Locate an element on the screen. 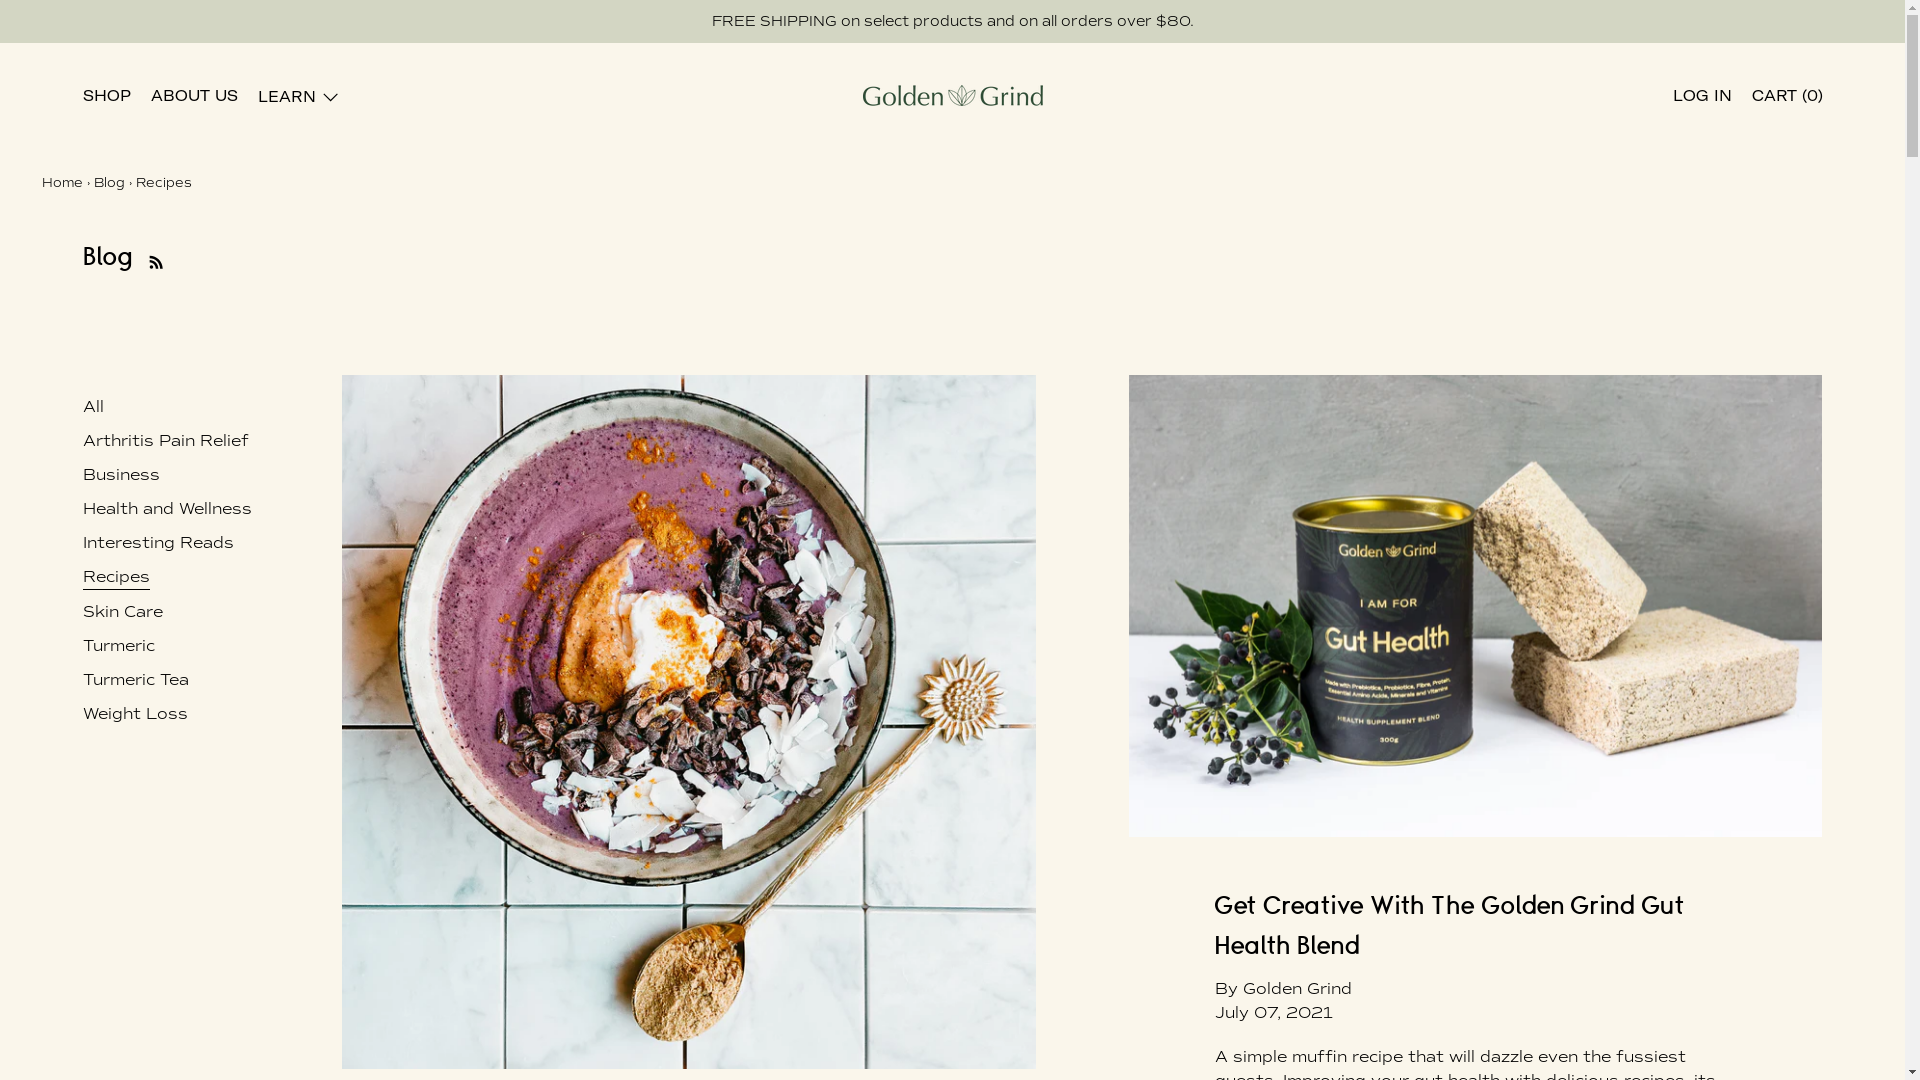 The width and height of the screenshot is (1920, 1080). Blog is located at coordinates (110, 183).